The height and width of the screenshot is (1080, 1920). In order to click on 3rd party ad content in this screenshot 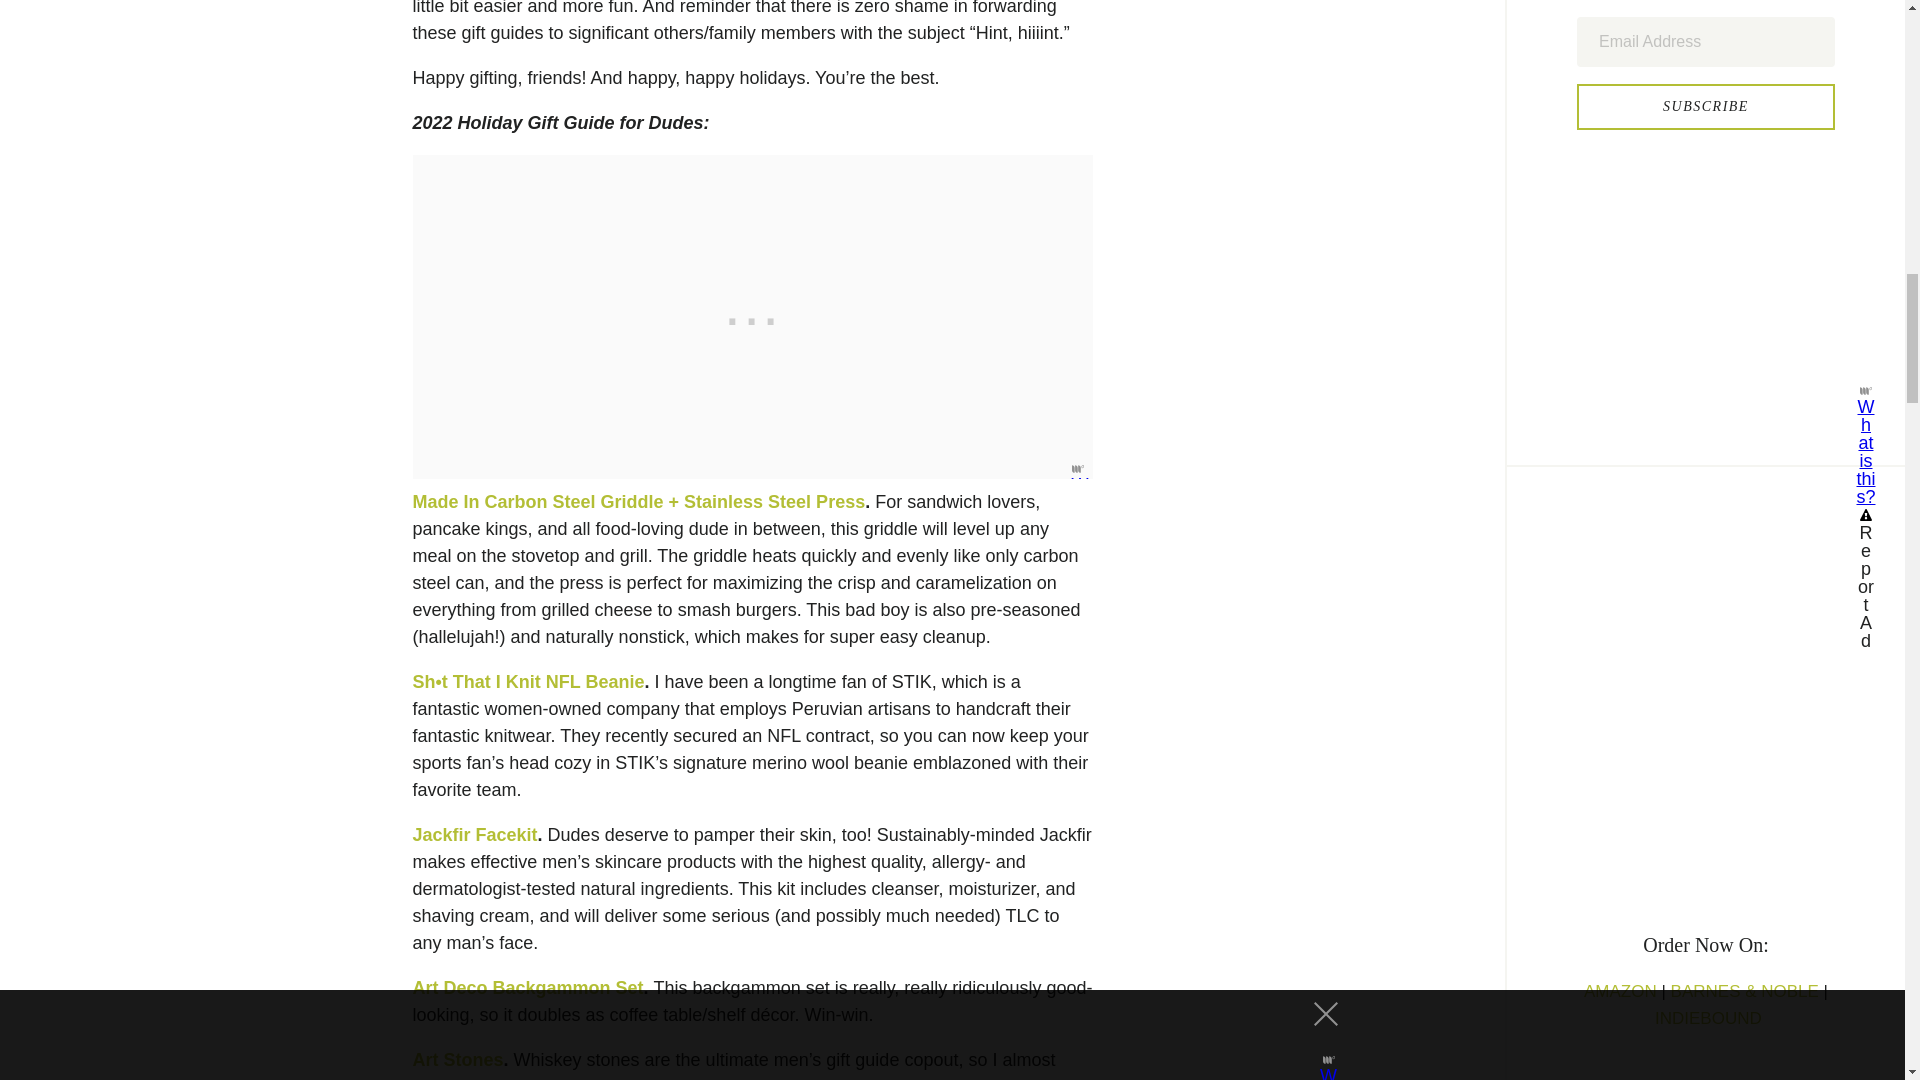, I will do `click(1726, 254)`.